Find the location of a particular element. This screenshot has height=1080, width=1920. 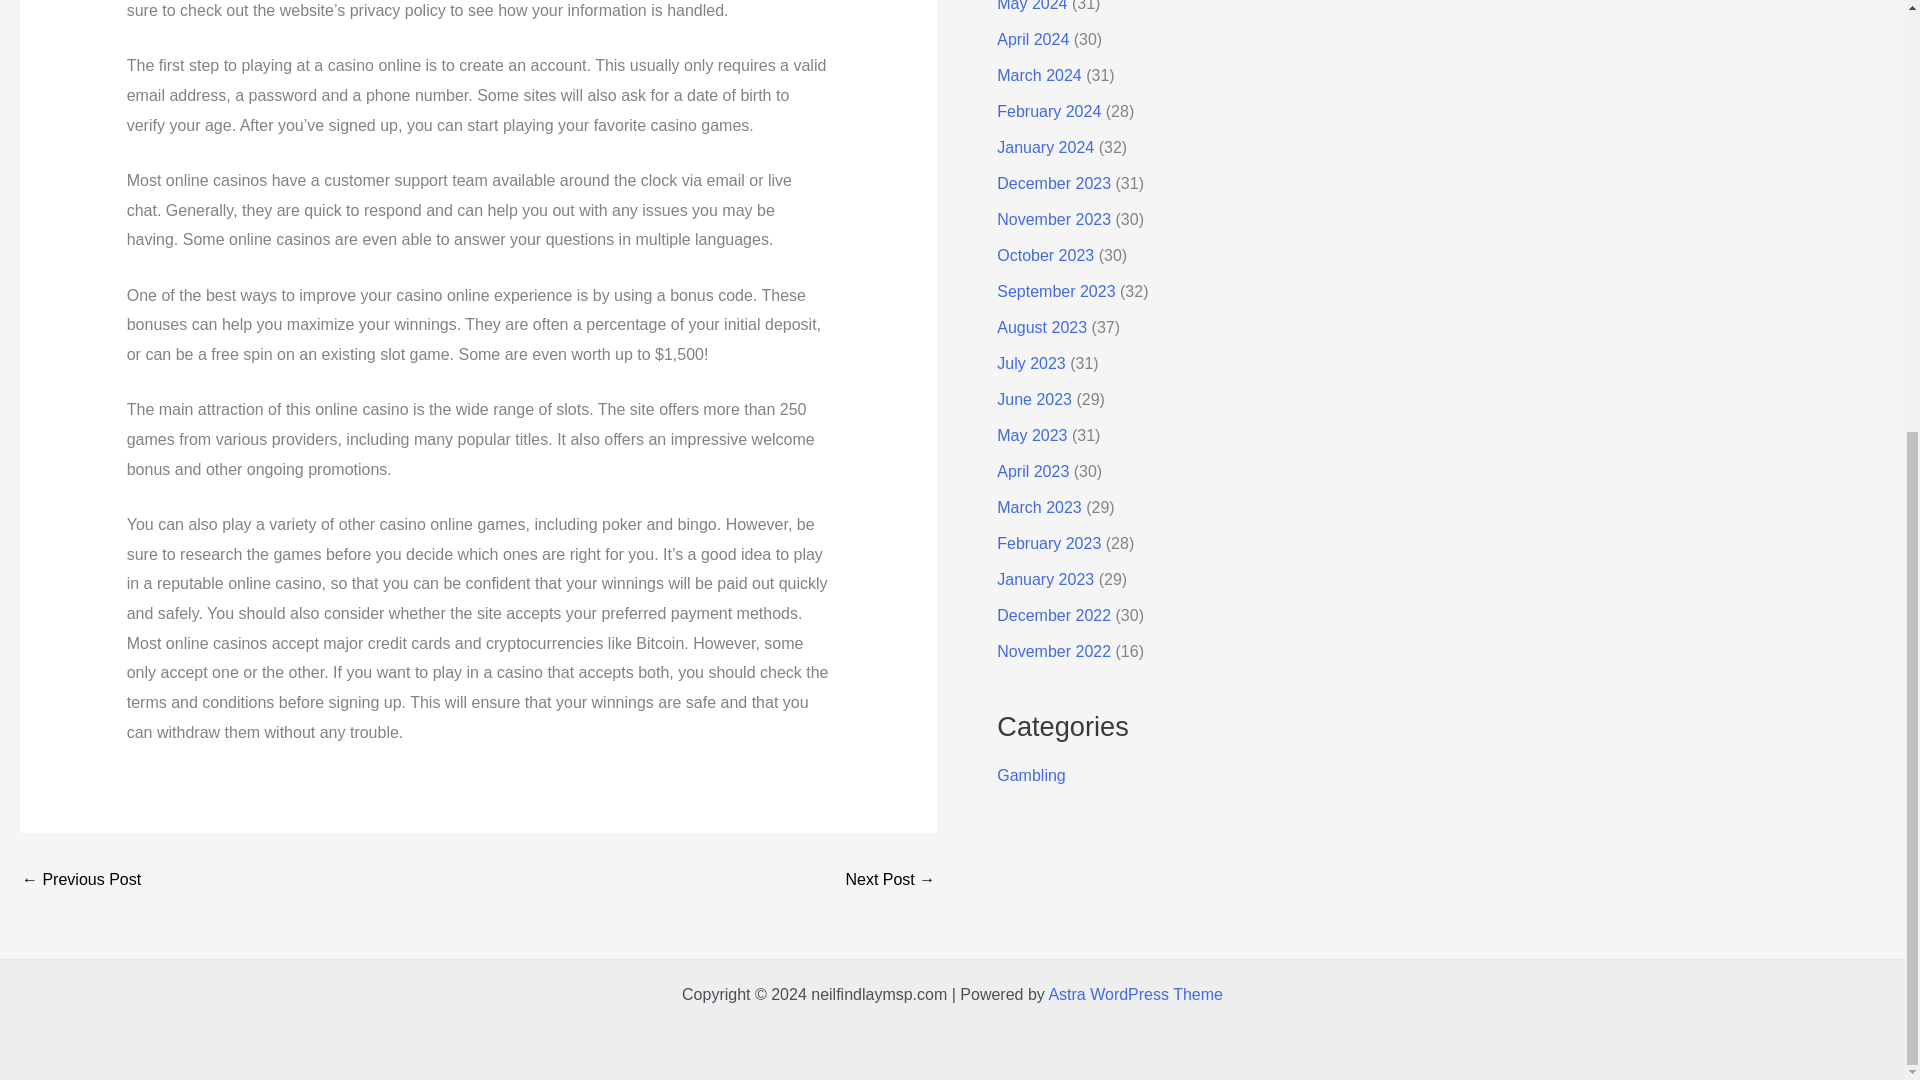

February 2024 is located at coordinates (1048, 110).